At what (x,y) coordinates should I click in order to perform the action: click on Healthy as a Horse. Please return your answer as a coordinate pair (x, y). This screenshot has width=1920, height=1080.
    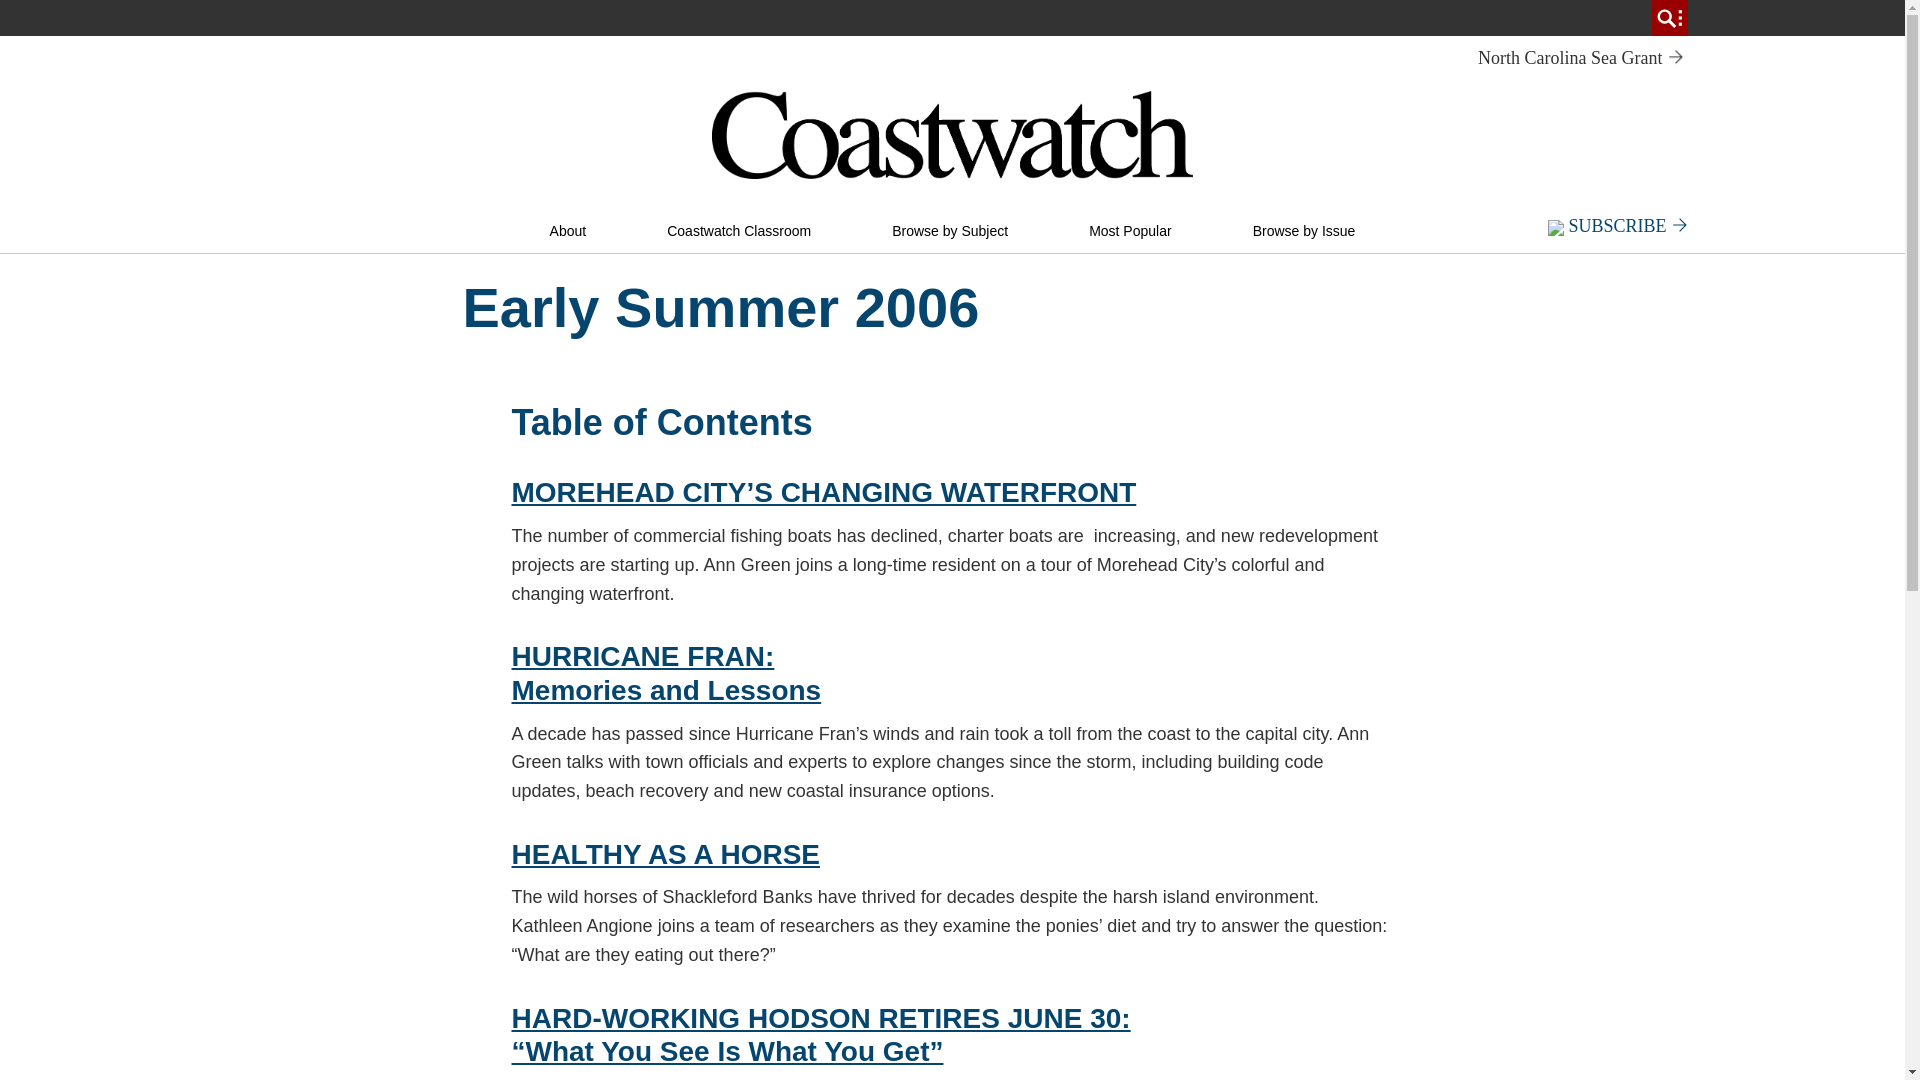
    Looking at the image, I should click on (666, 854).